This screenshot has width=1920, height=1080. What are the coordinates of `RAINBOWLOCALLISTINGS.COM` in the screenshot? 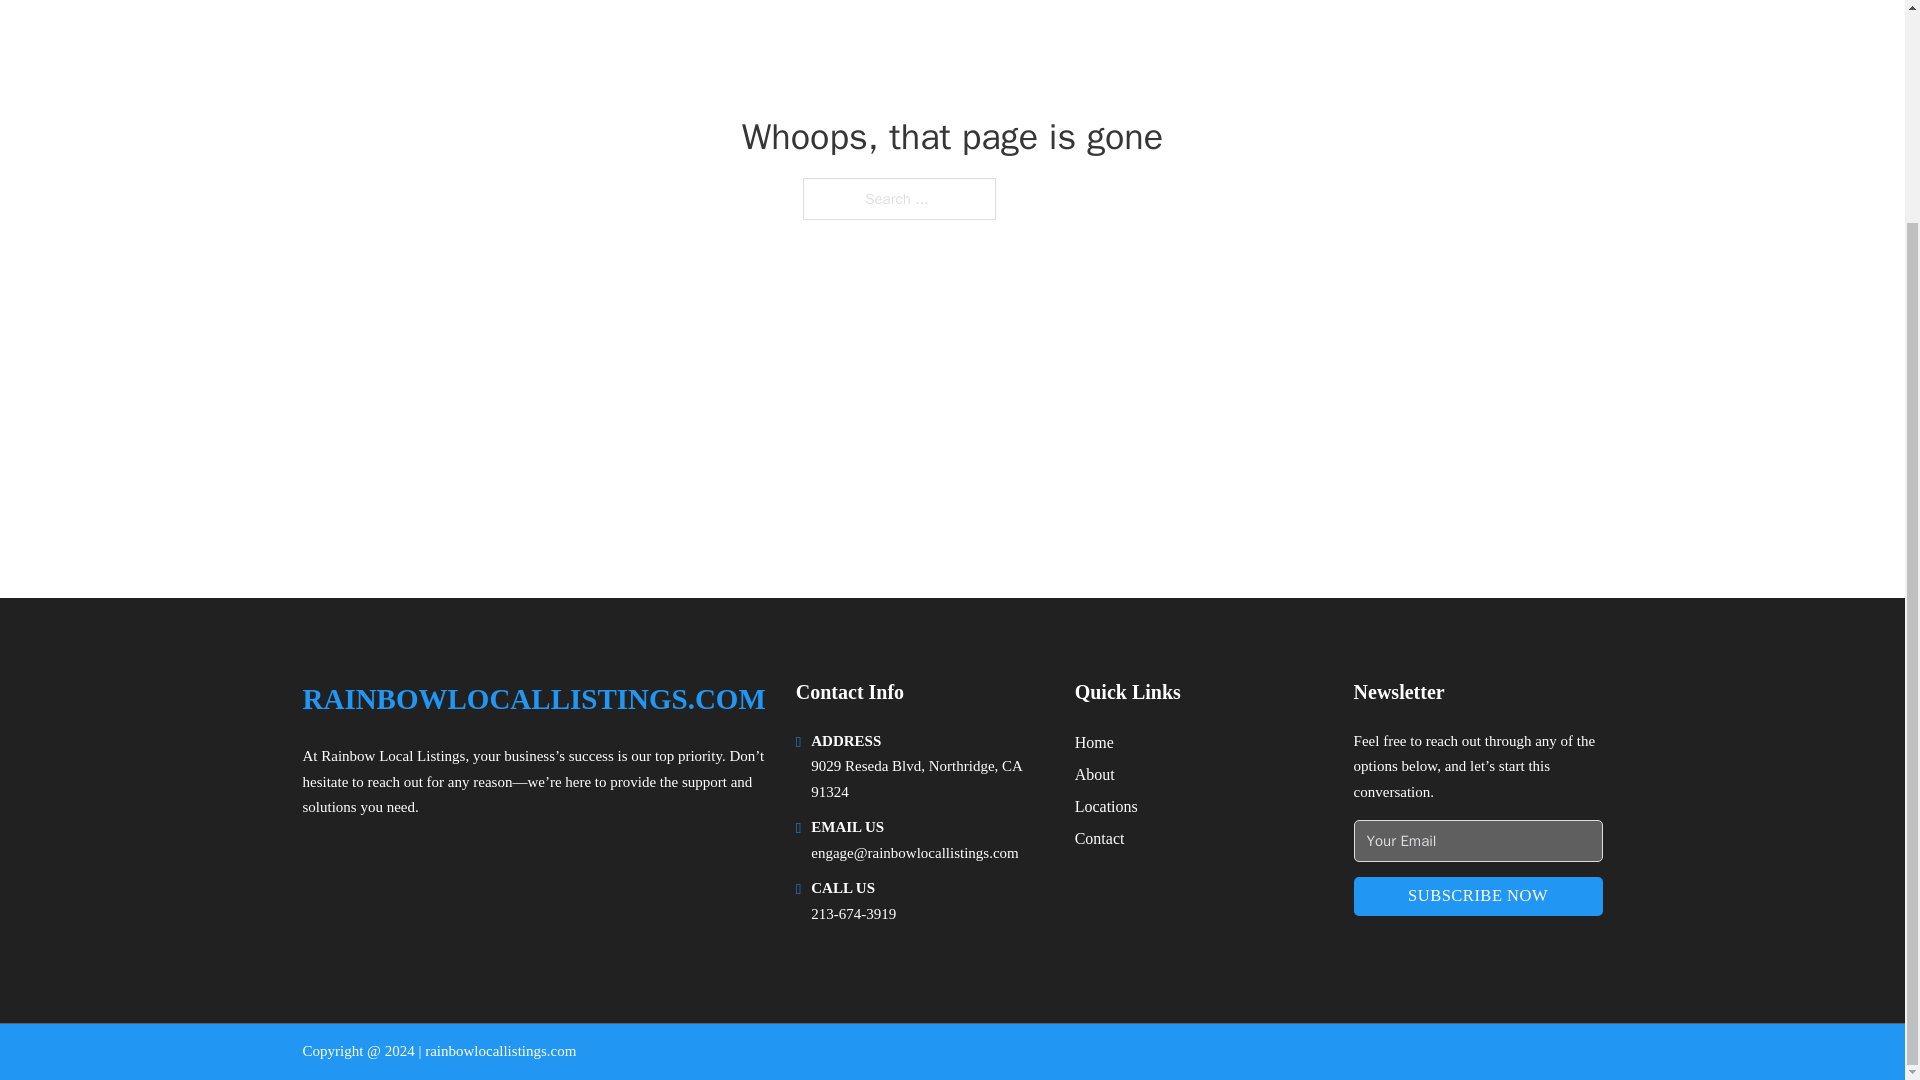 It's located at (532, 699).